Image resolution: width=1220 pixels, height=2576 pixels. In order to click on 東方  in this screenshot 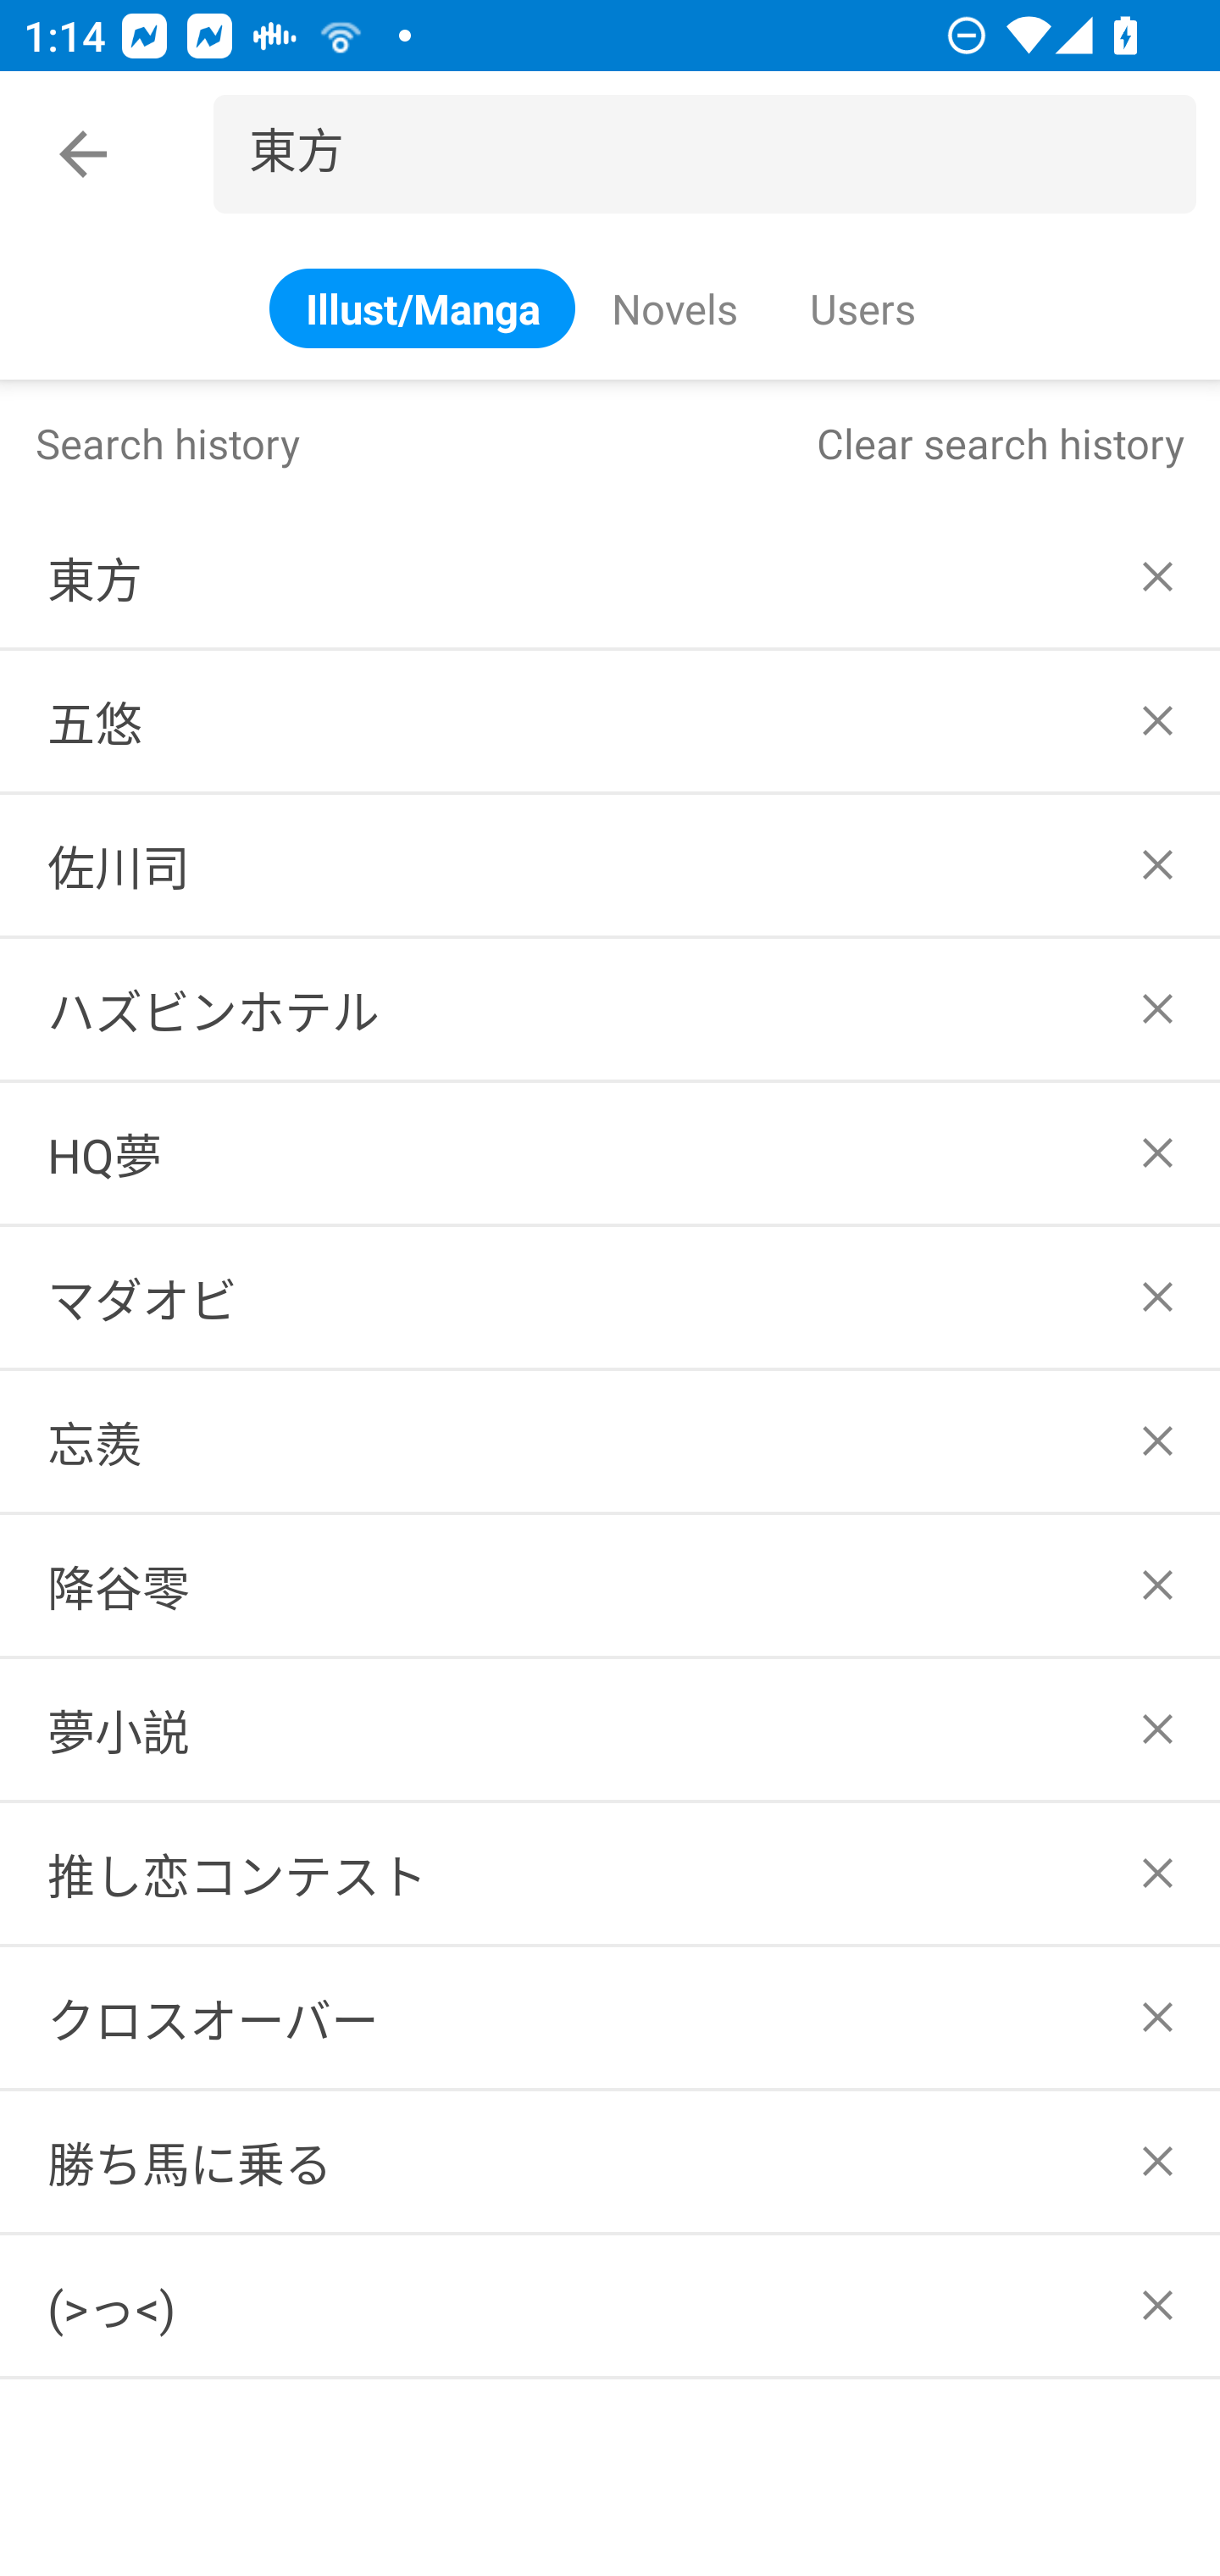, I will do `click(717, 154)`.